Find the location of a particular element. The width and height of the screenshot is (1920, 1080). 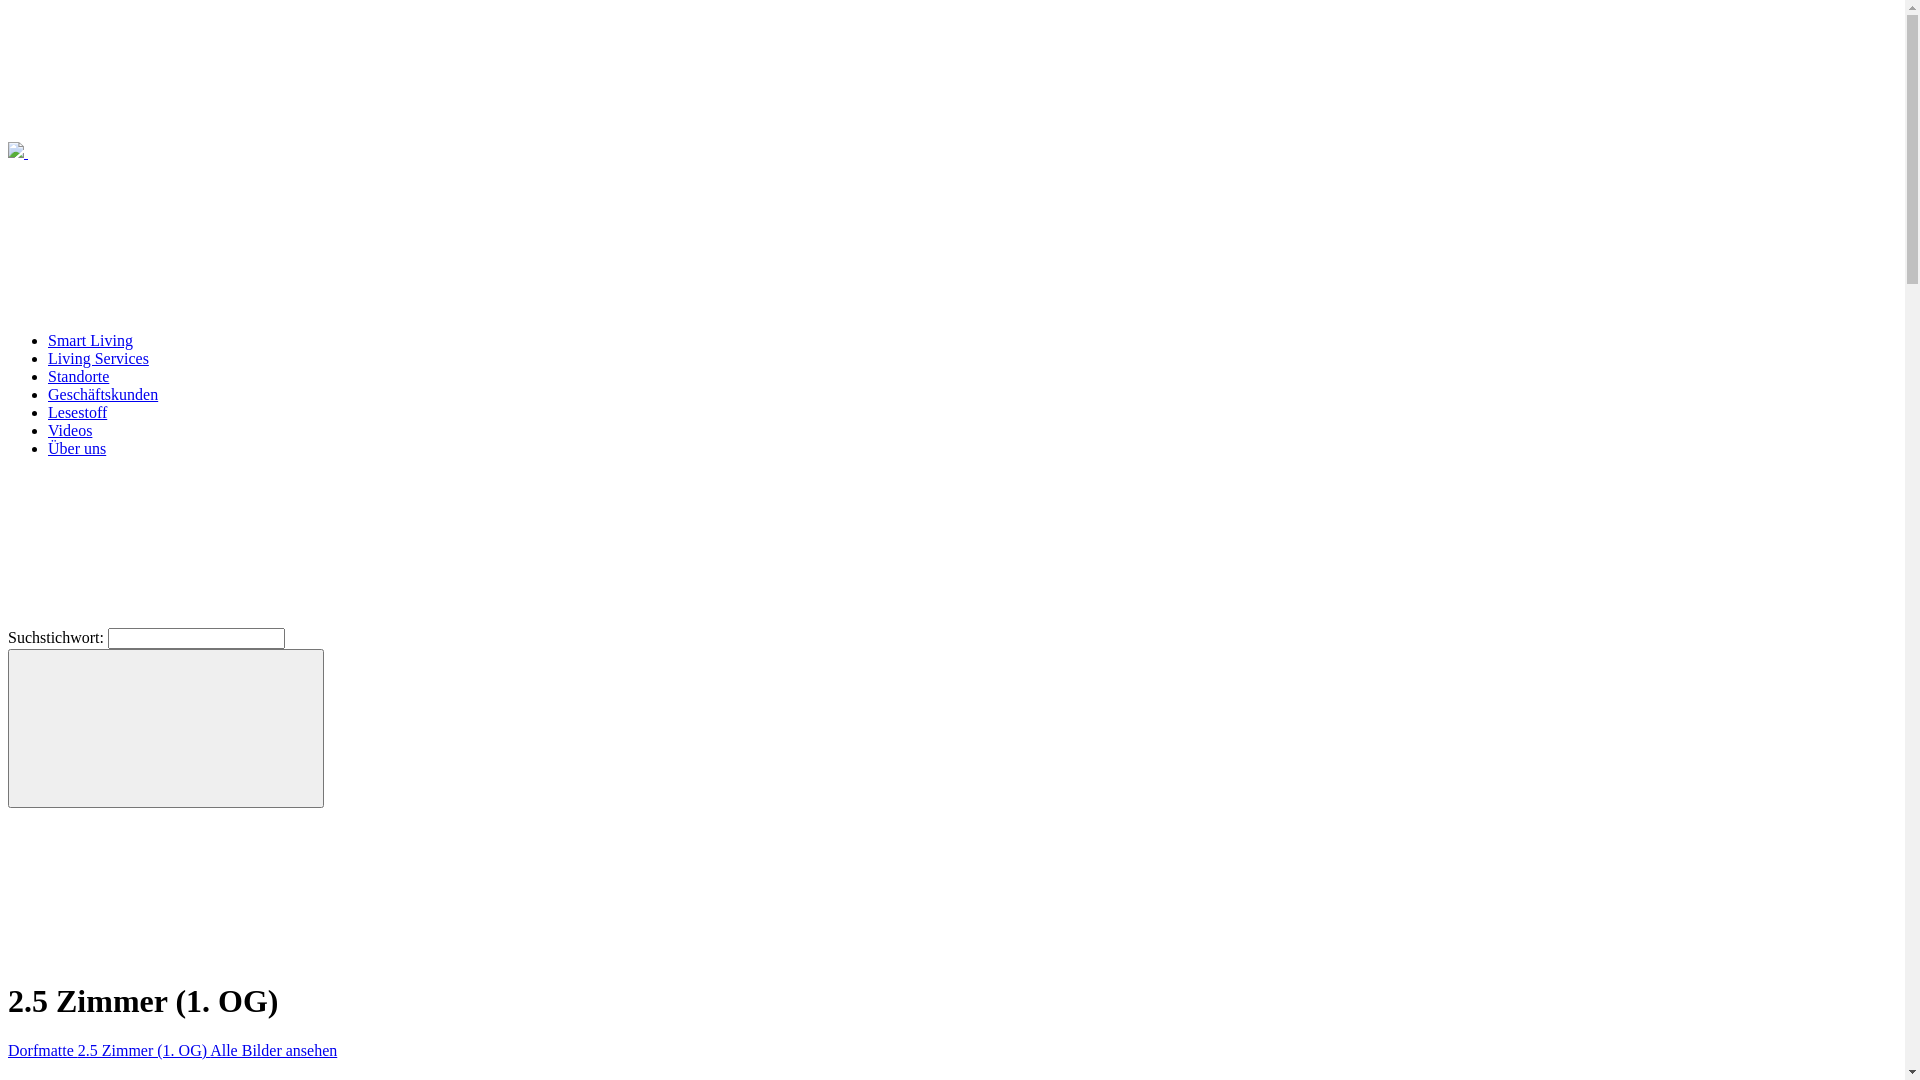

Menu schliessen is located at coordinates (158, 236).